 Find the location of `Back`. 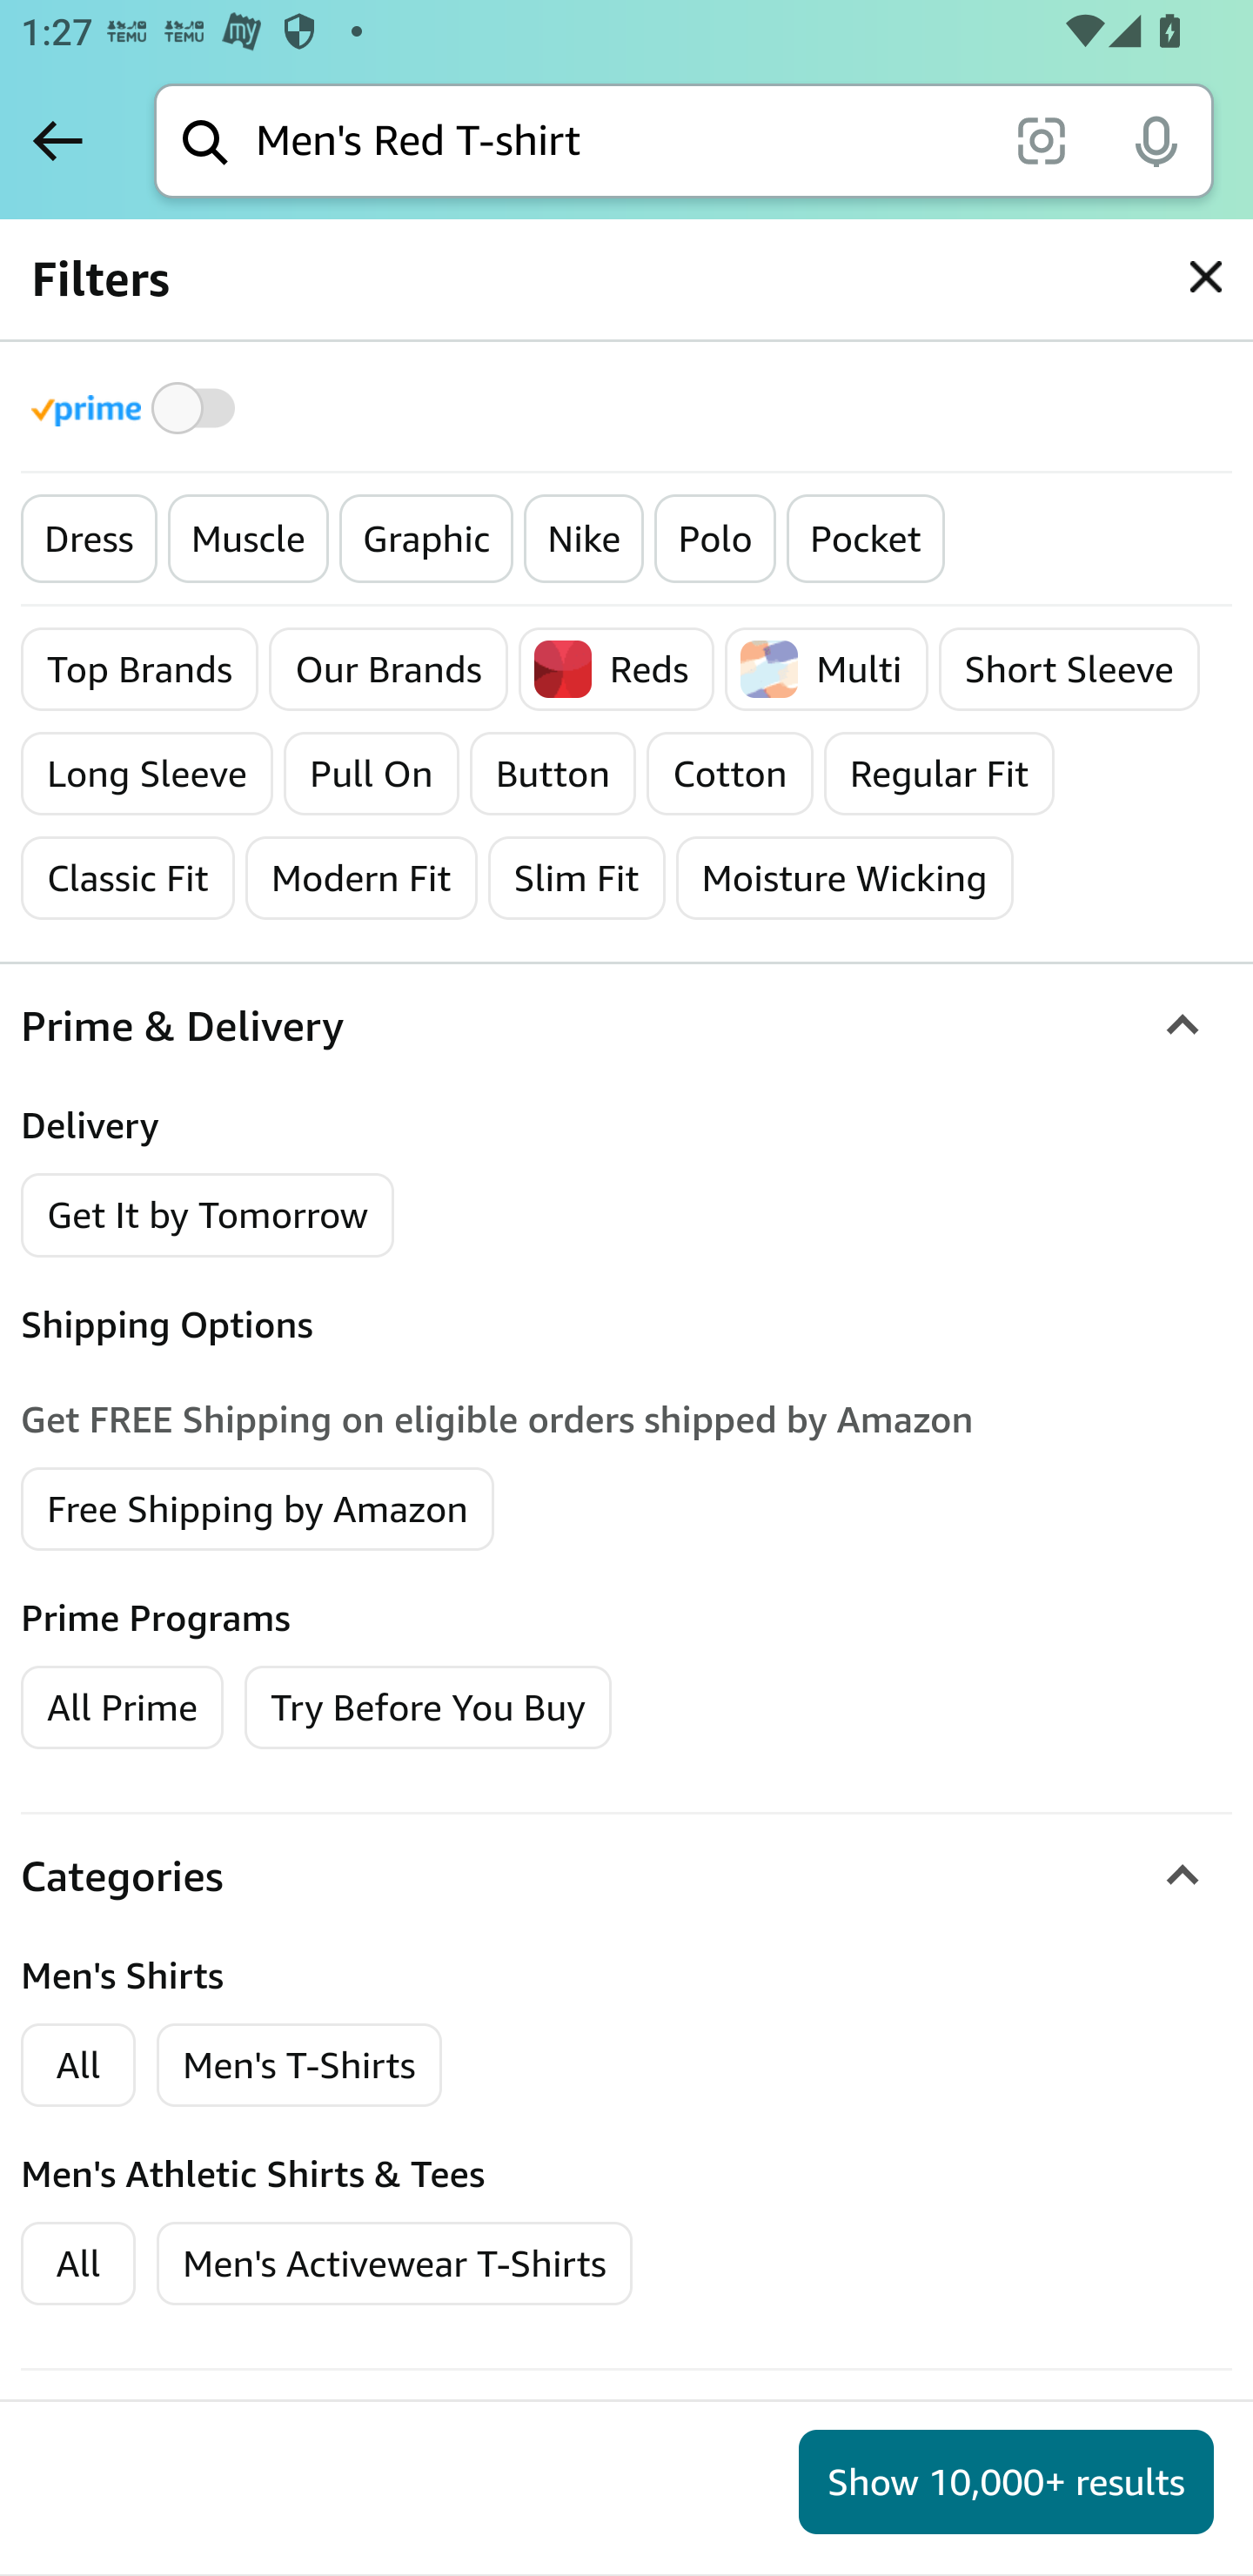

Back is located at coordinates (57, 140).